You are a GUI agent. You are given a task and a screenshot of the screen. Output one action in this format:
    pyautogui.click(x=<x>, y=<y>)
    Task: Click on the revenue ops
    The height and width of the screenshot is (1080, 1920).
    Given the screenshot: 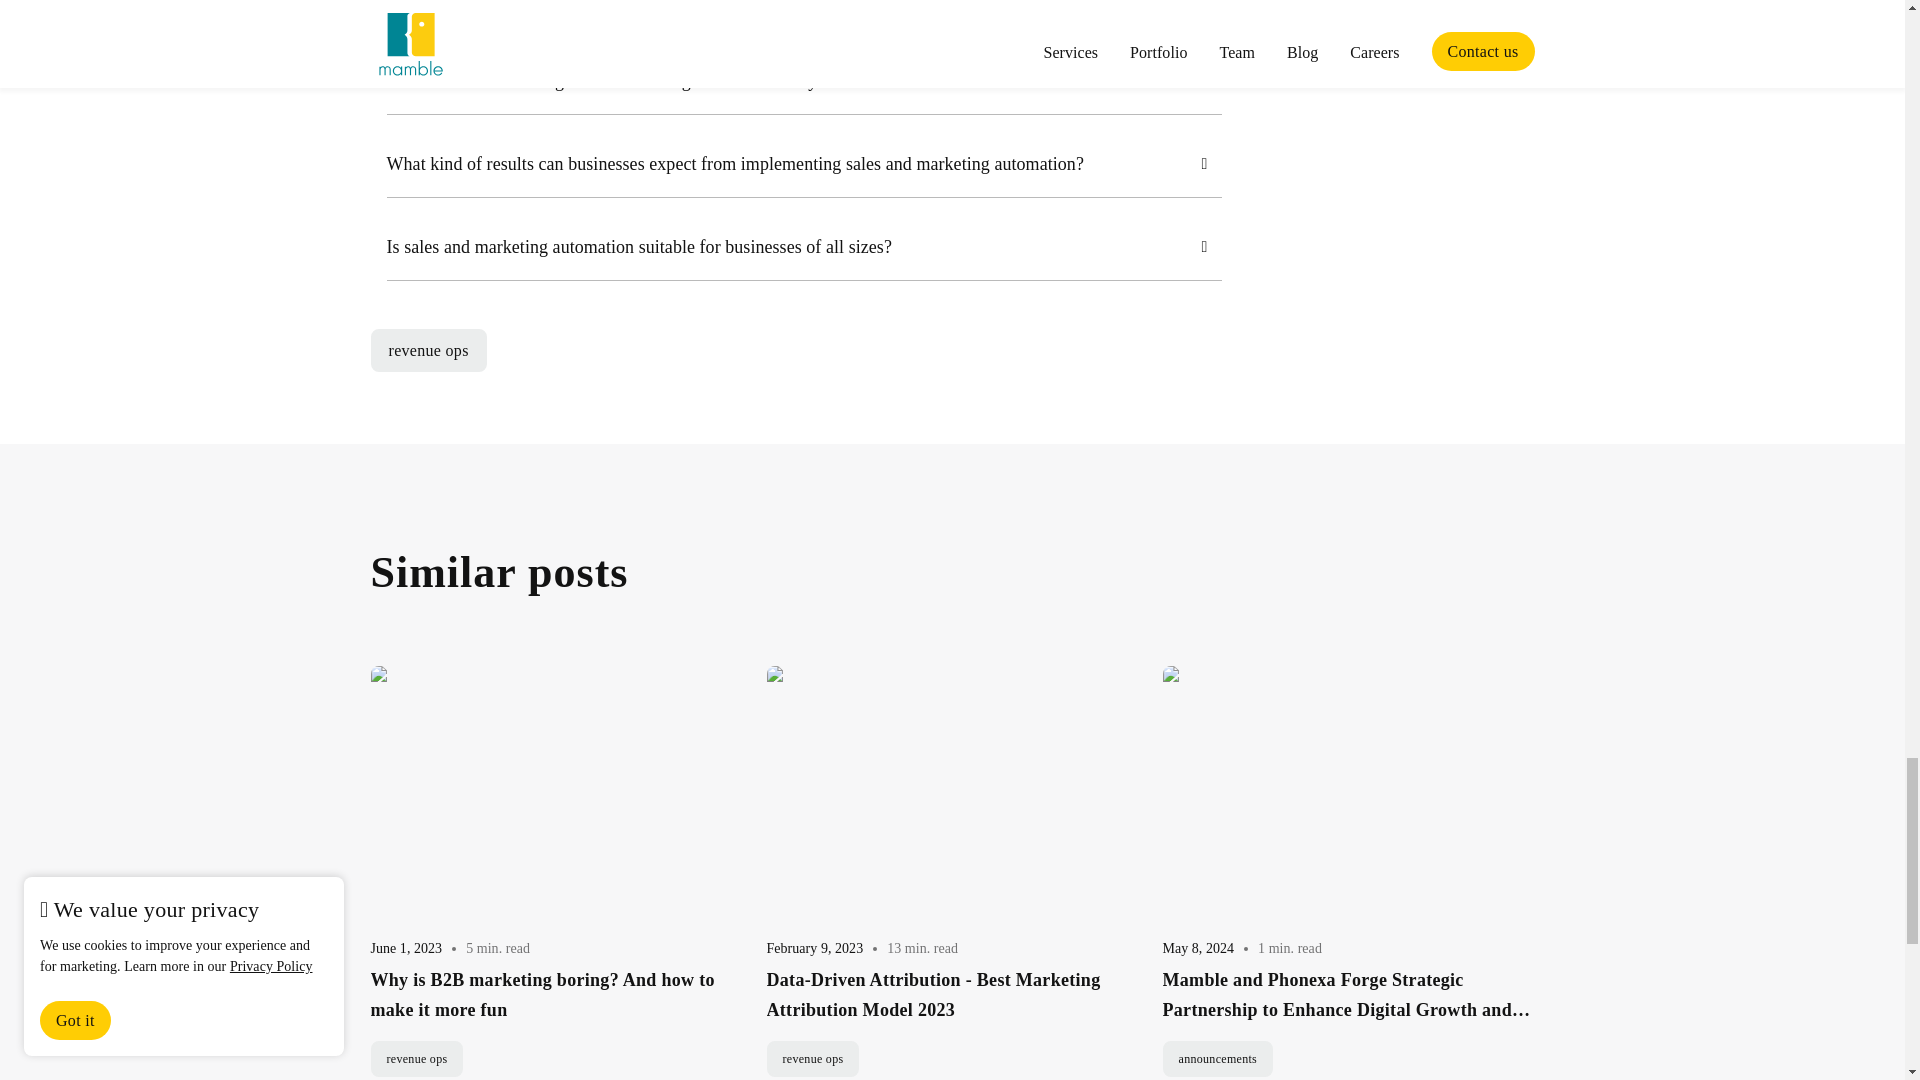 What is the action you would take?
    pyautogui.click(x=416, y=1058)
    